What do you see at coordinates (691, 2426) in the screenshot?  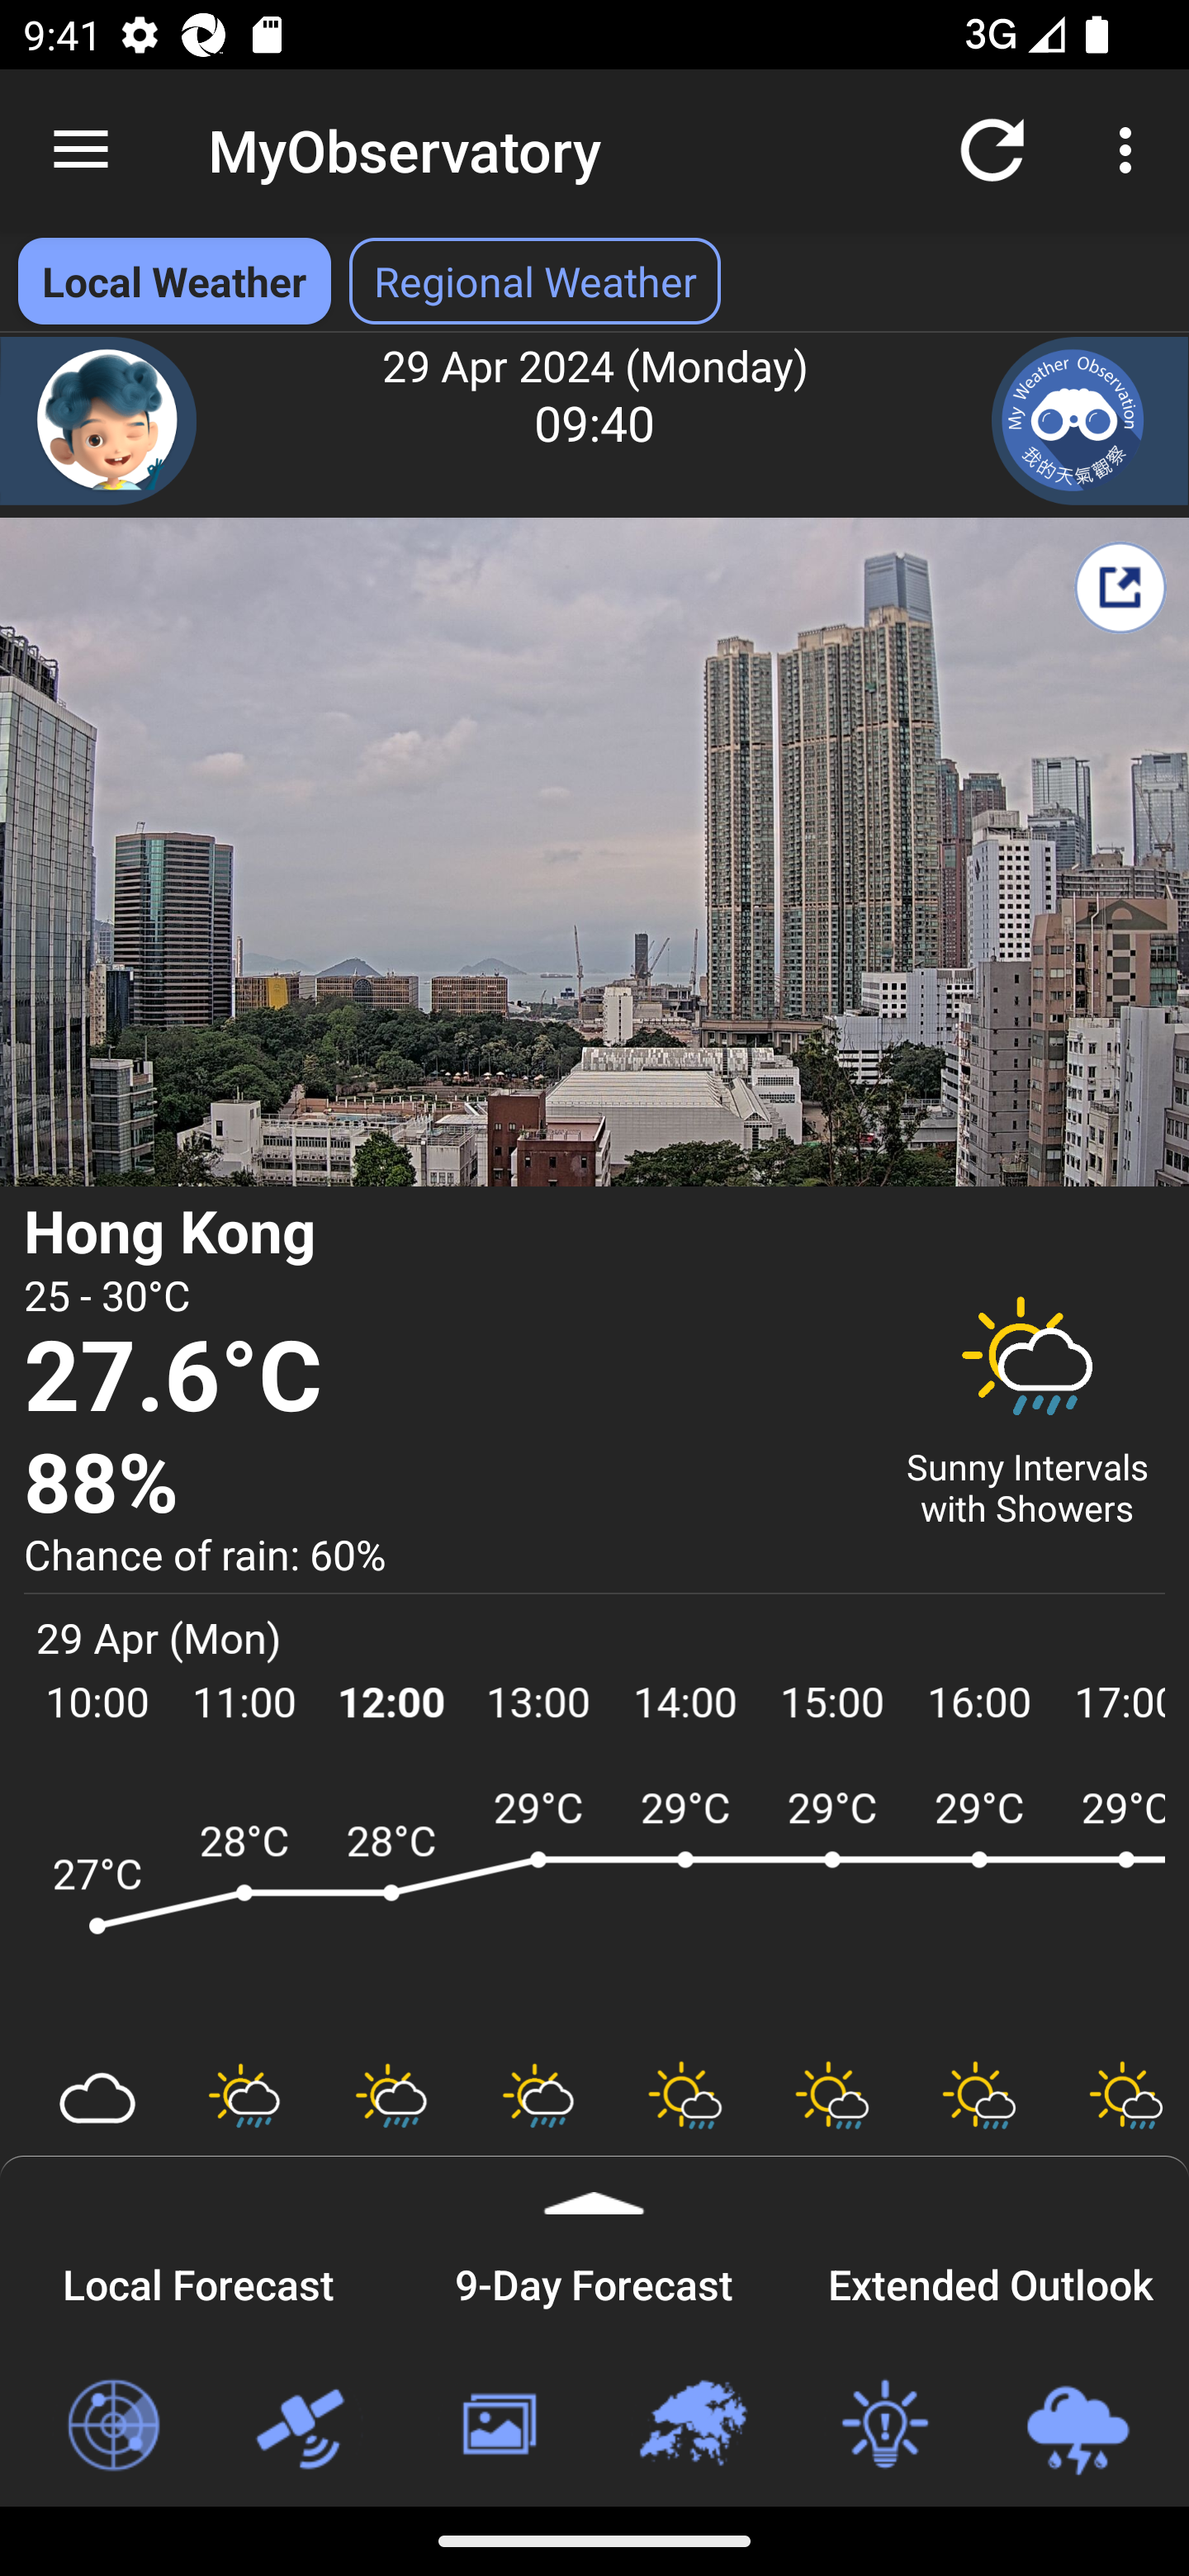 I see `Regional Weather` at bounding box center [691, 2426].